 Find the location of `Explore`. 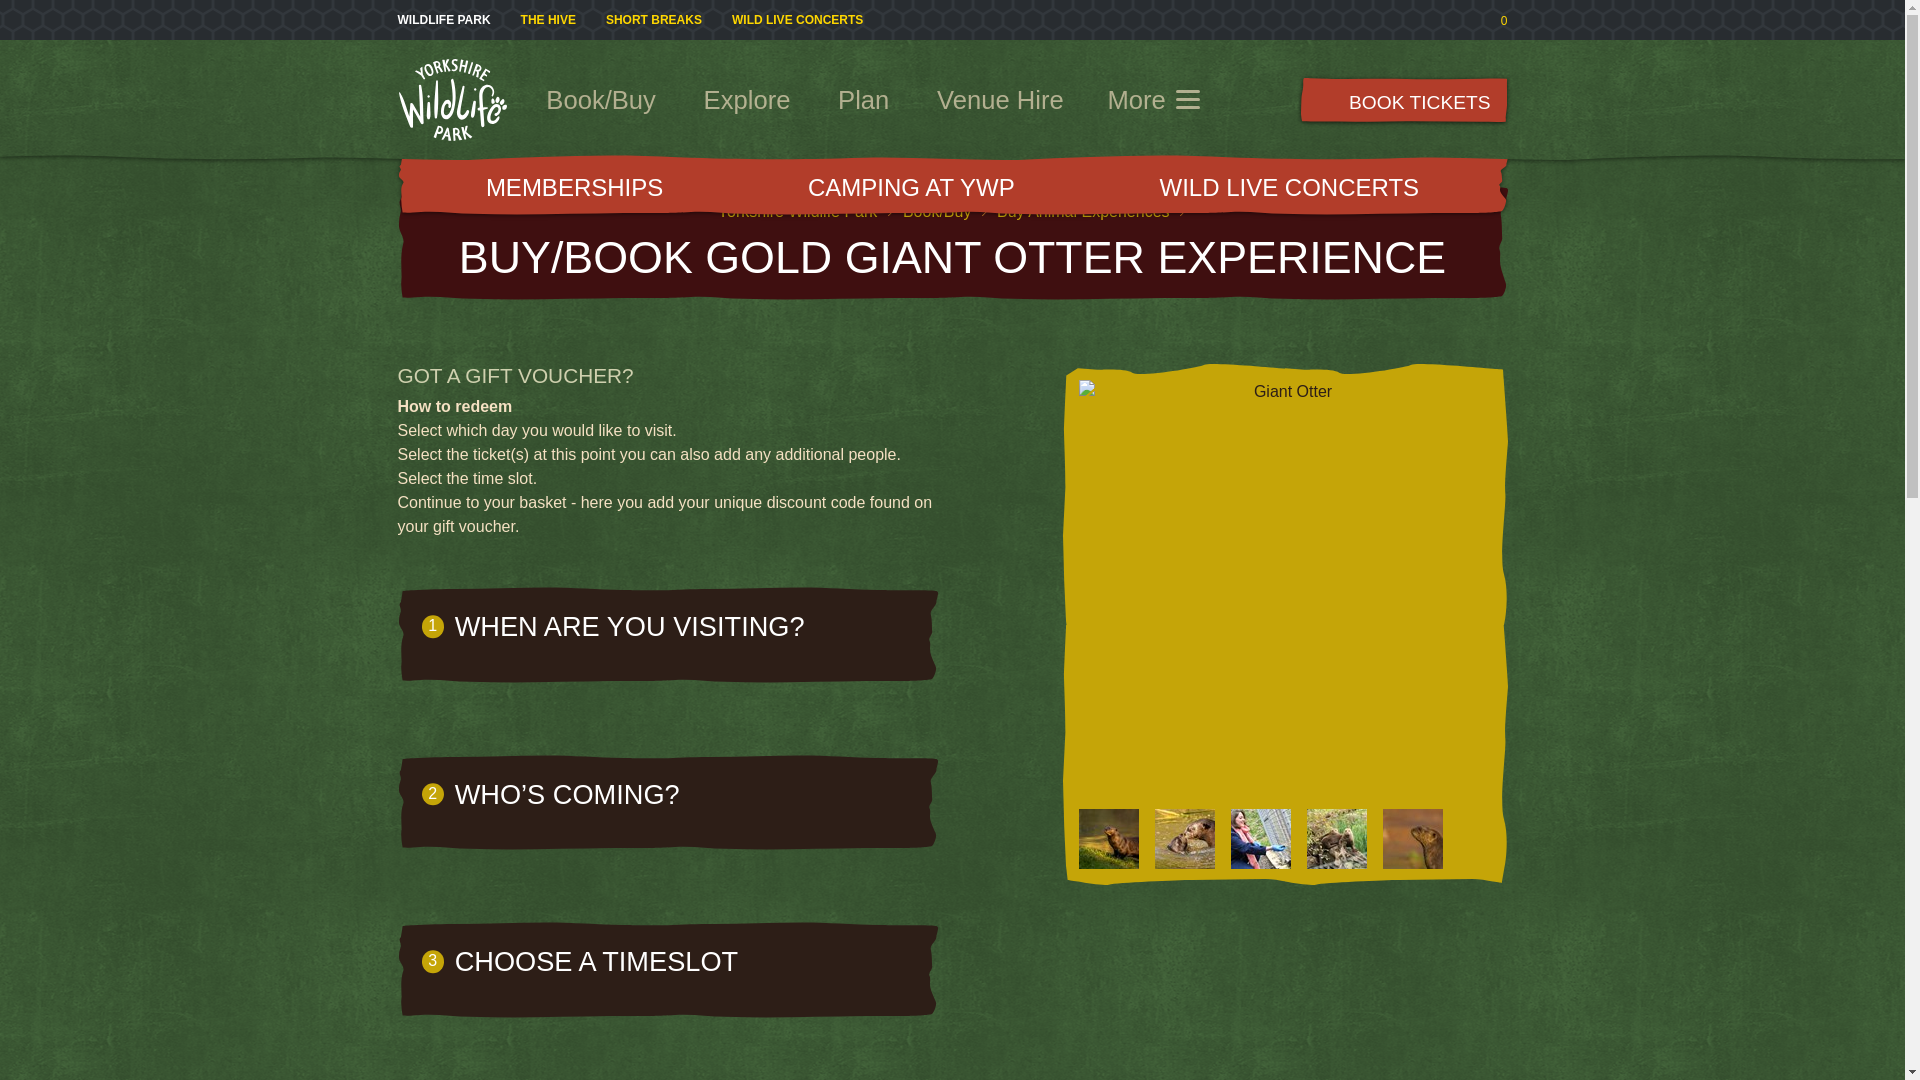

Explore is located at coordinates (748, 100).